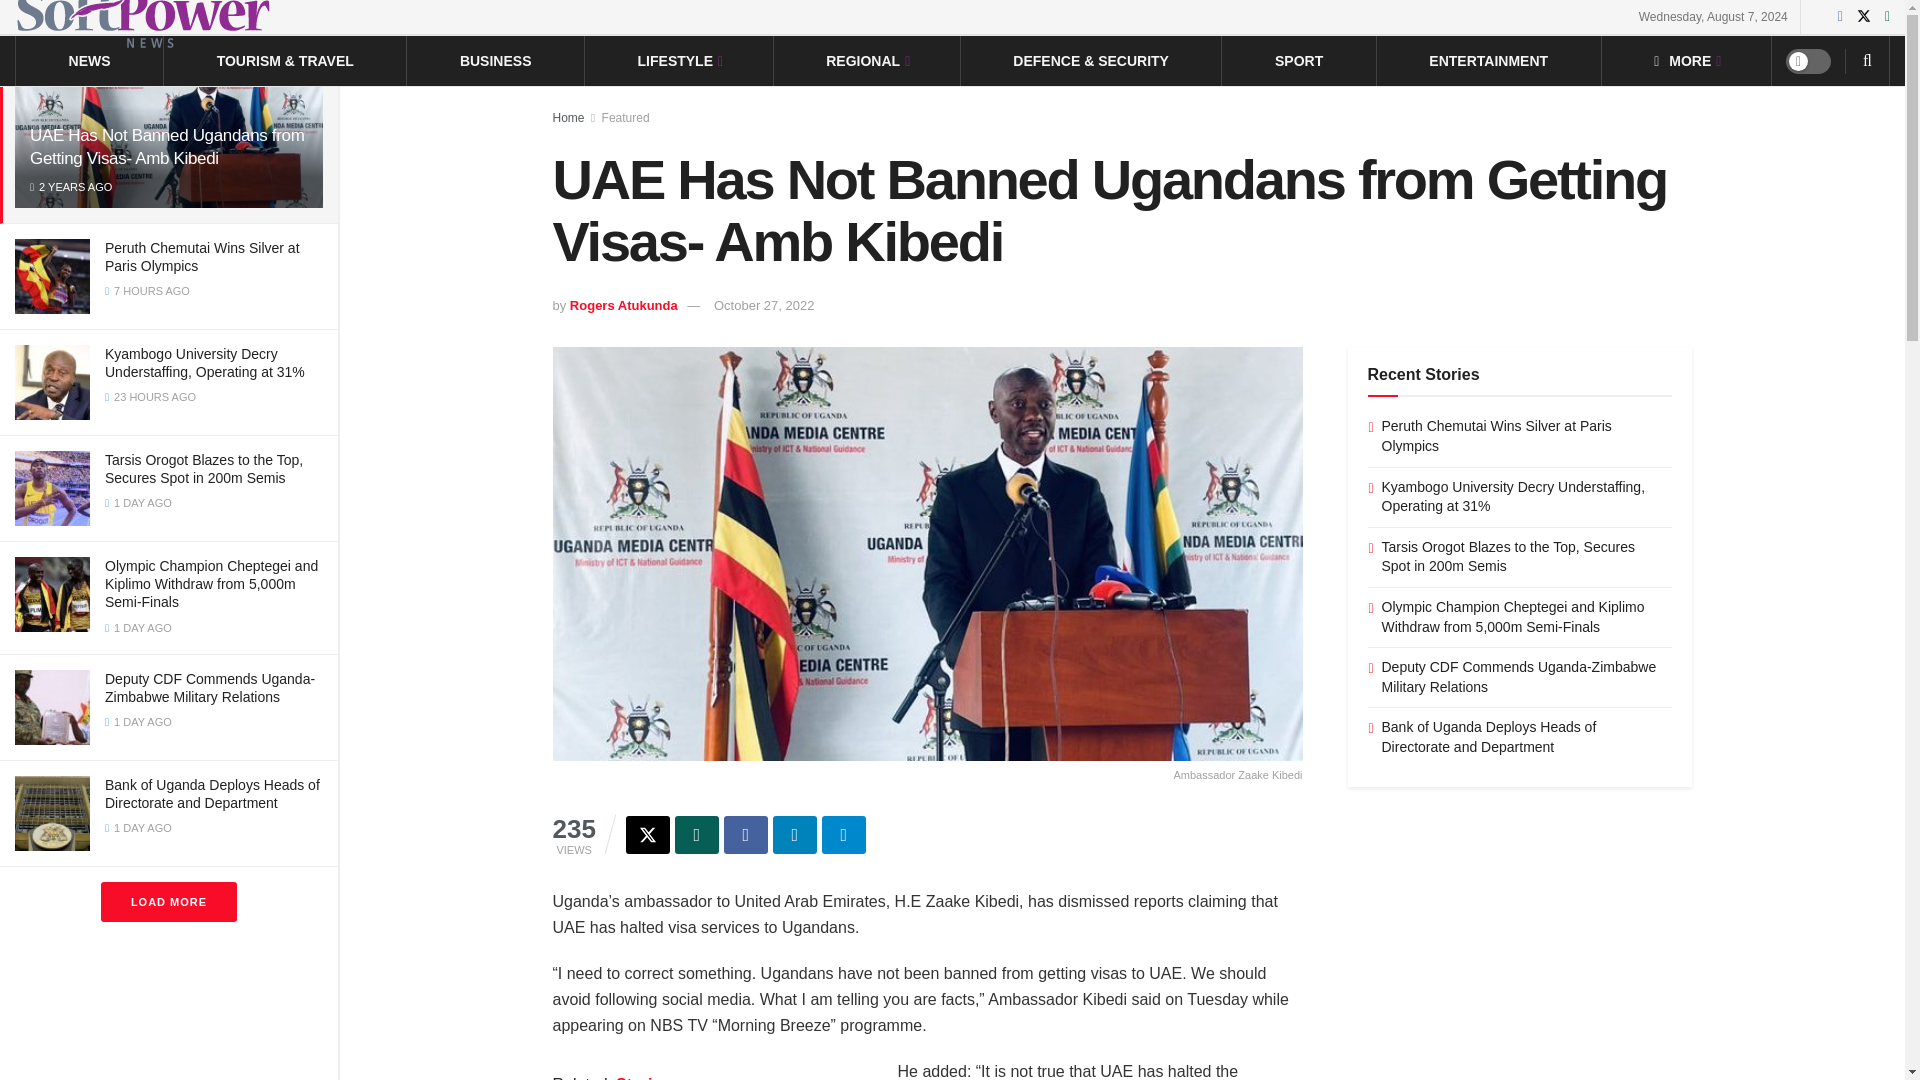 The height and width of the screenshot is (1080, 1920). Describe the element at coordinates (168, 147) in the screenshot. I see `UAE Has Not Banned Ugandans from Getting Visas- Amb Kibedi` at that location.